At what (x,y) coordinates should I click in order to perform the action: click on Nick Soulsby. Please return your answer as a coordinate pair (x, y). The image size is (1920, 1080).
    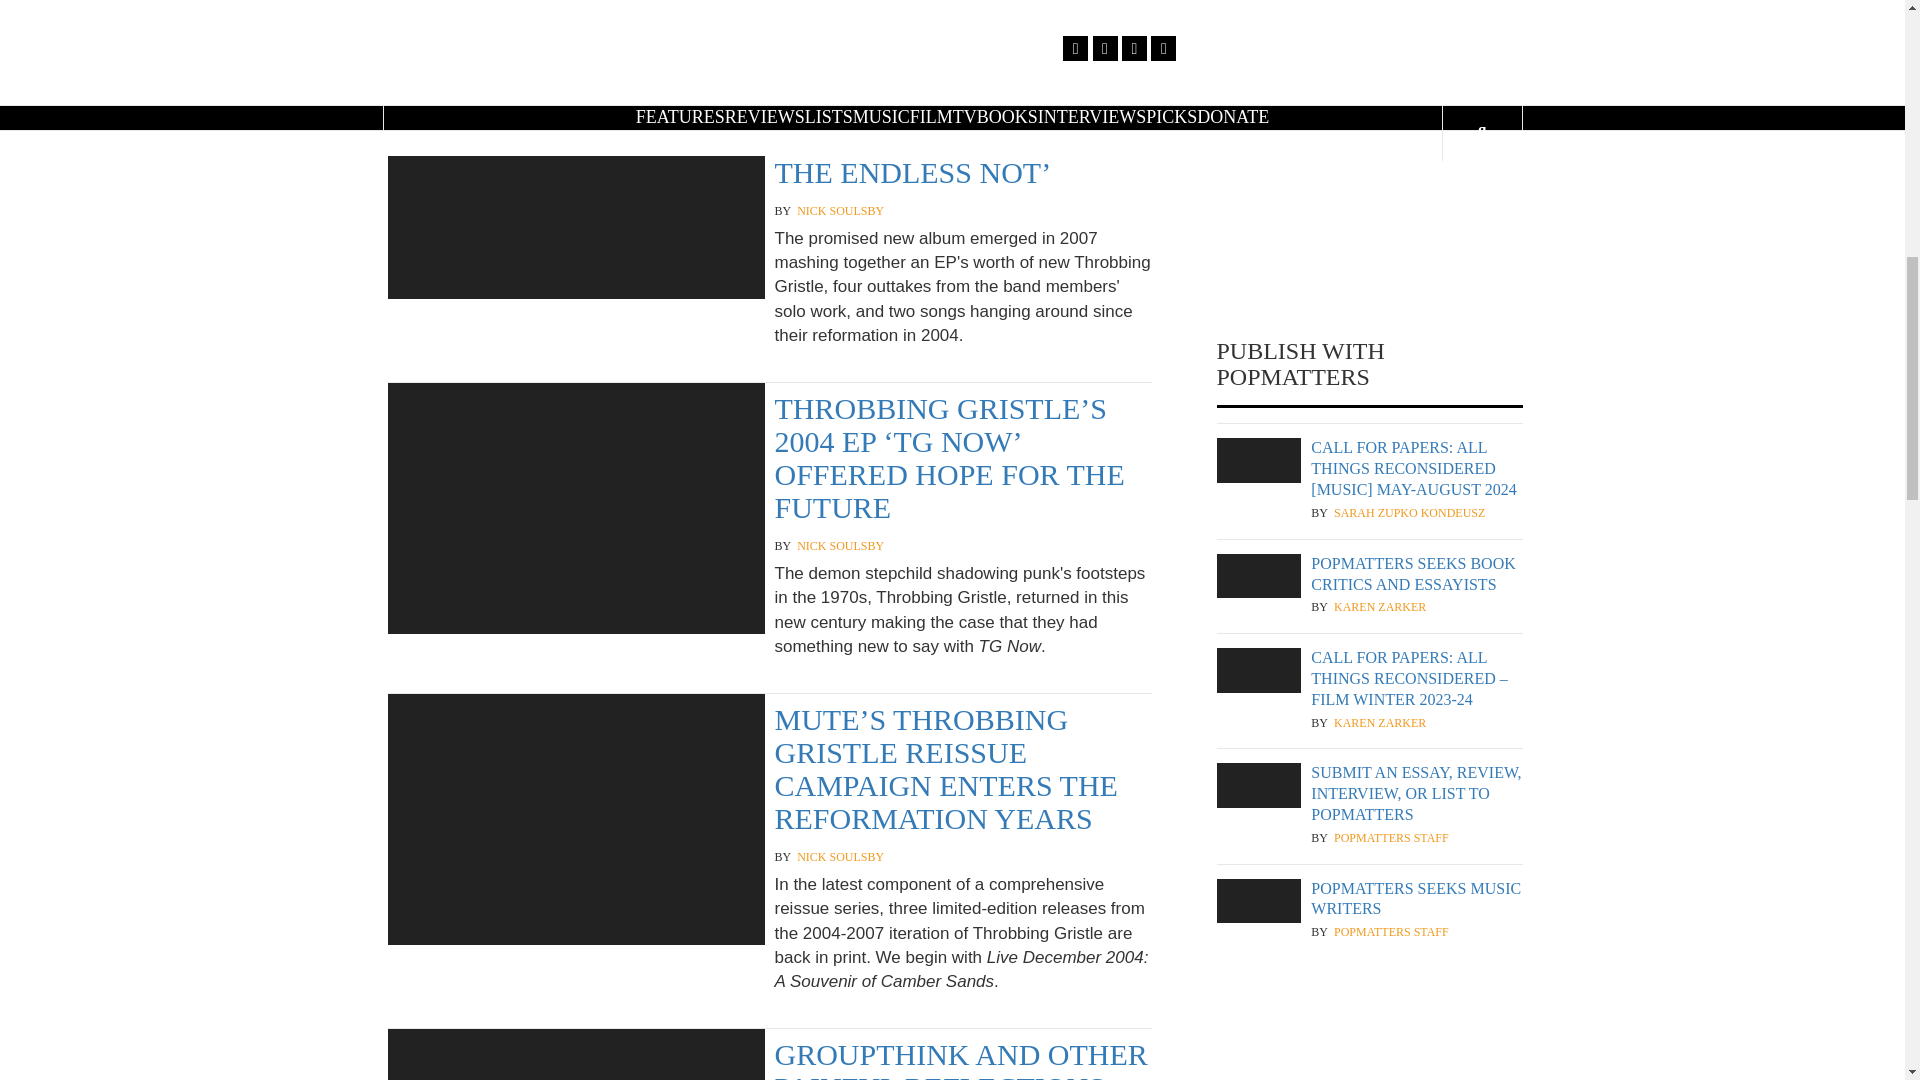
    Looking at the image, I should click on (840, 212).